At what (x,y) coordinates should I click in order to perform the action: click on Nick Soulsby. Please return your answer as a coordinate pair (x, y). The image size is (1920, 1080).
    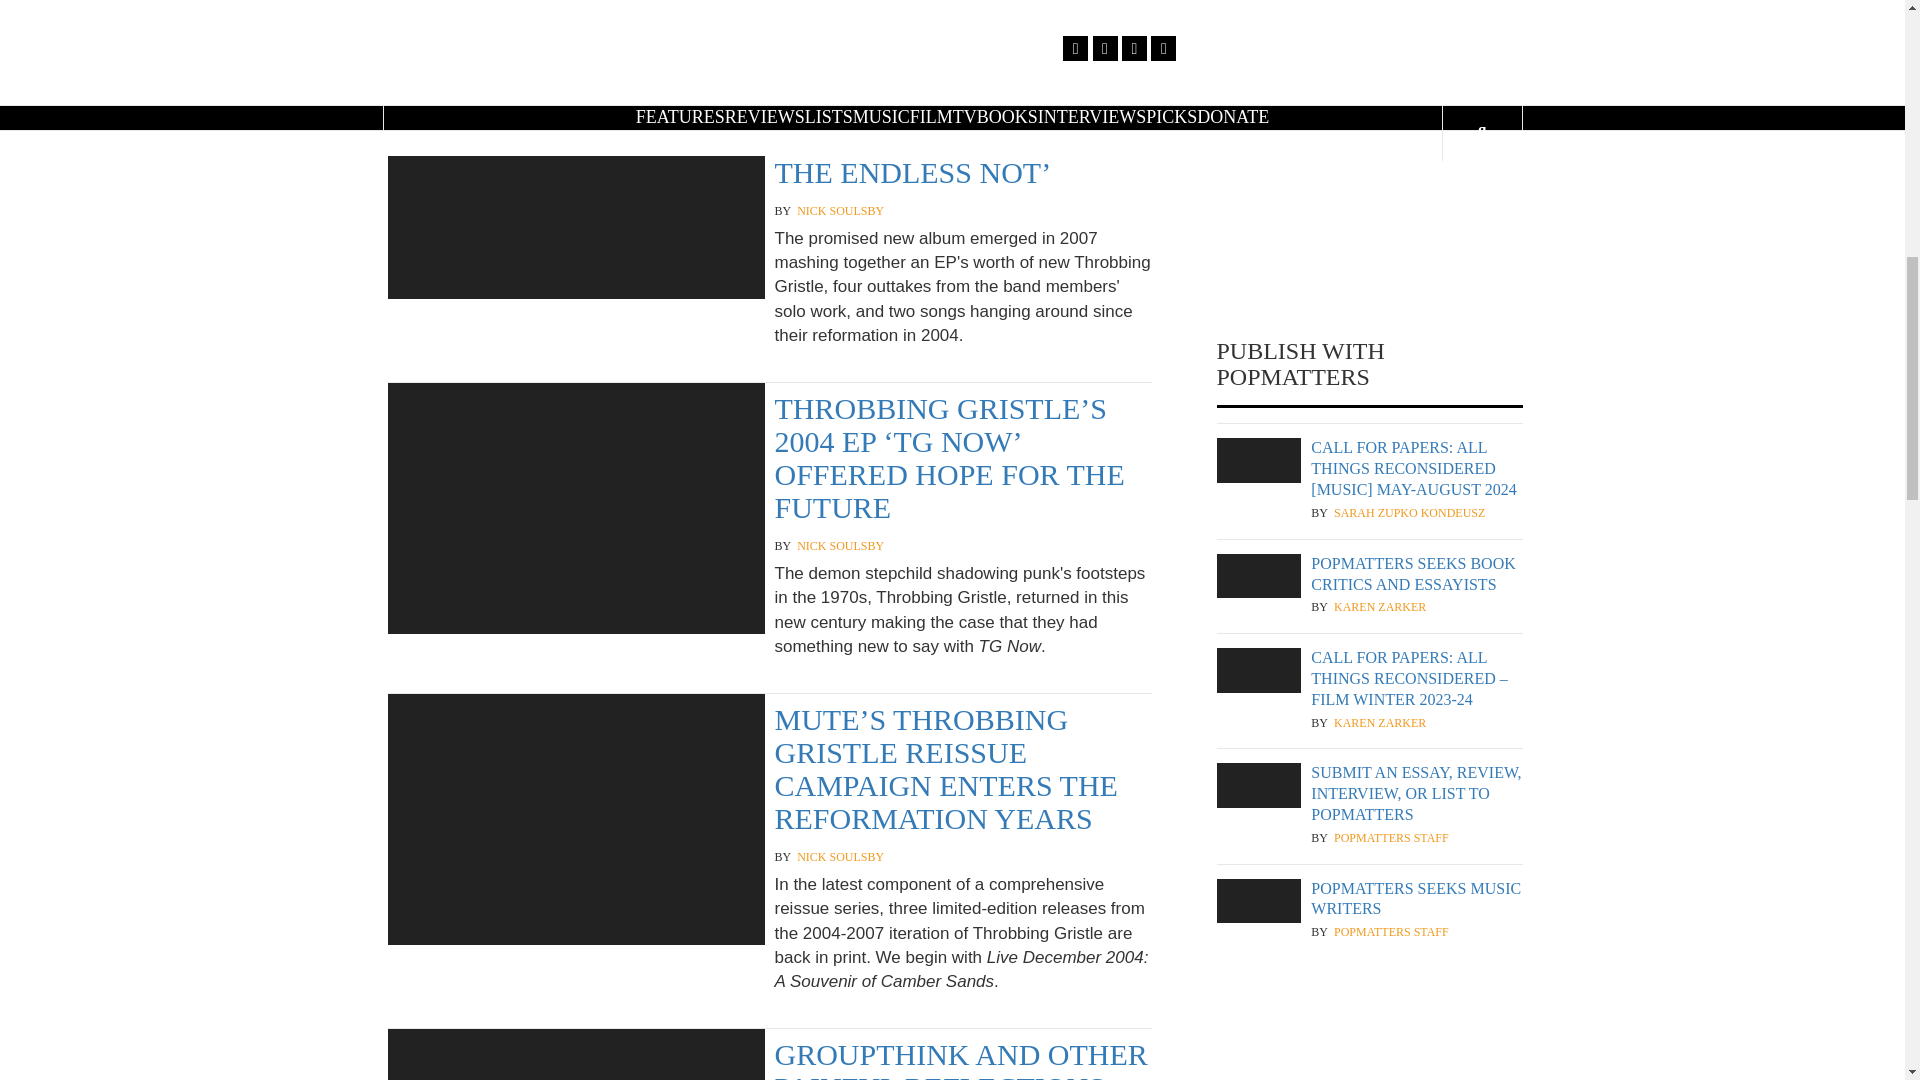
    Looking at the image, I should click on (840, 212).